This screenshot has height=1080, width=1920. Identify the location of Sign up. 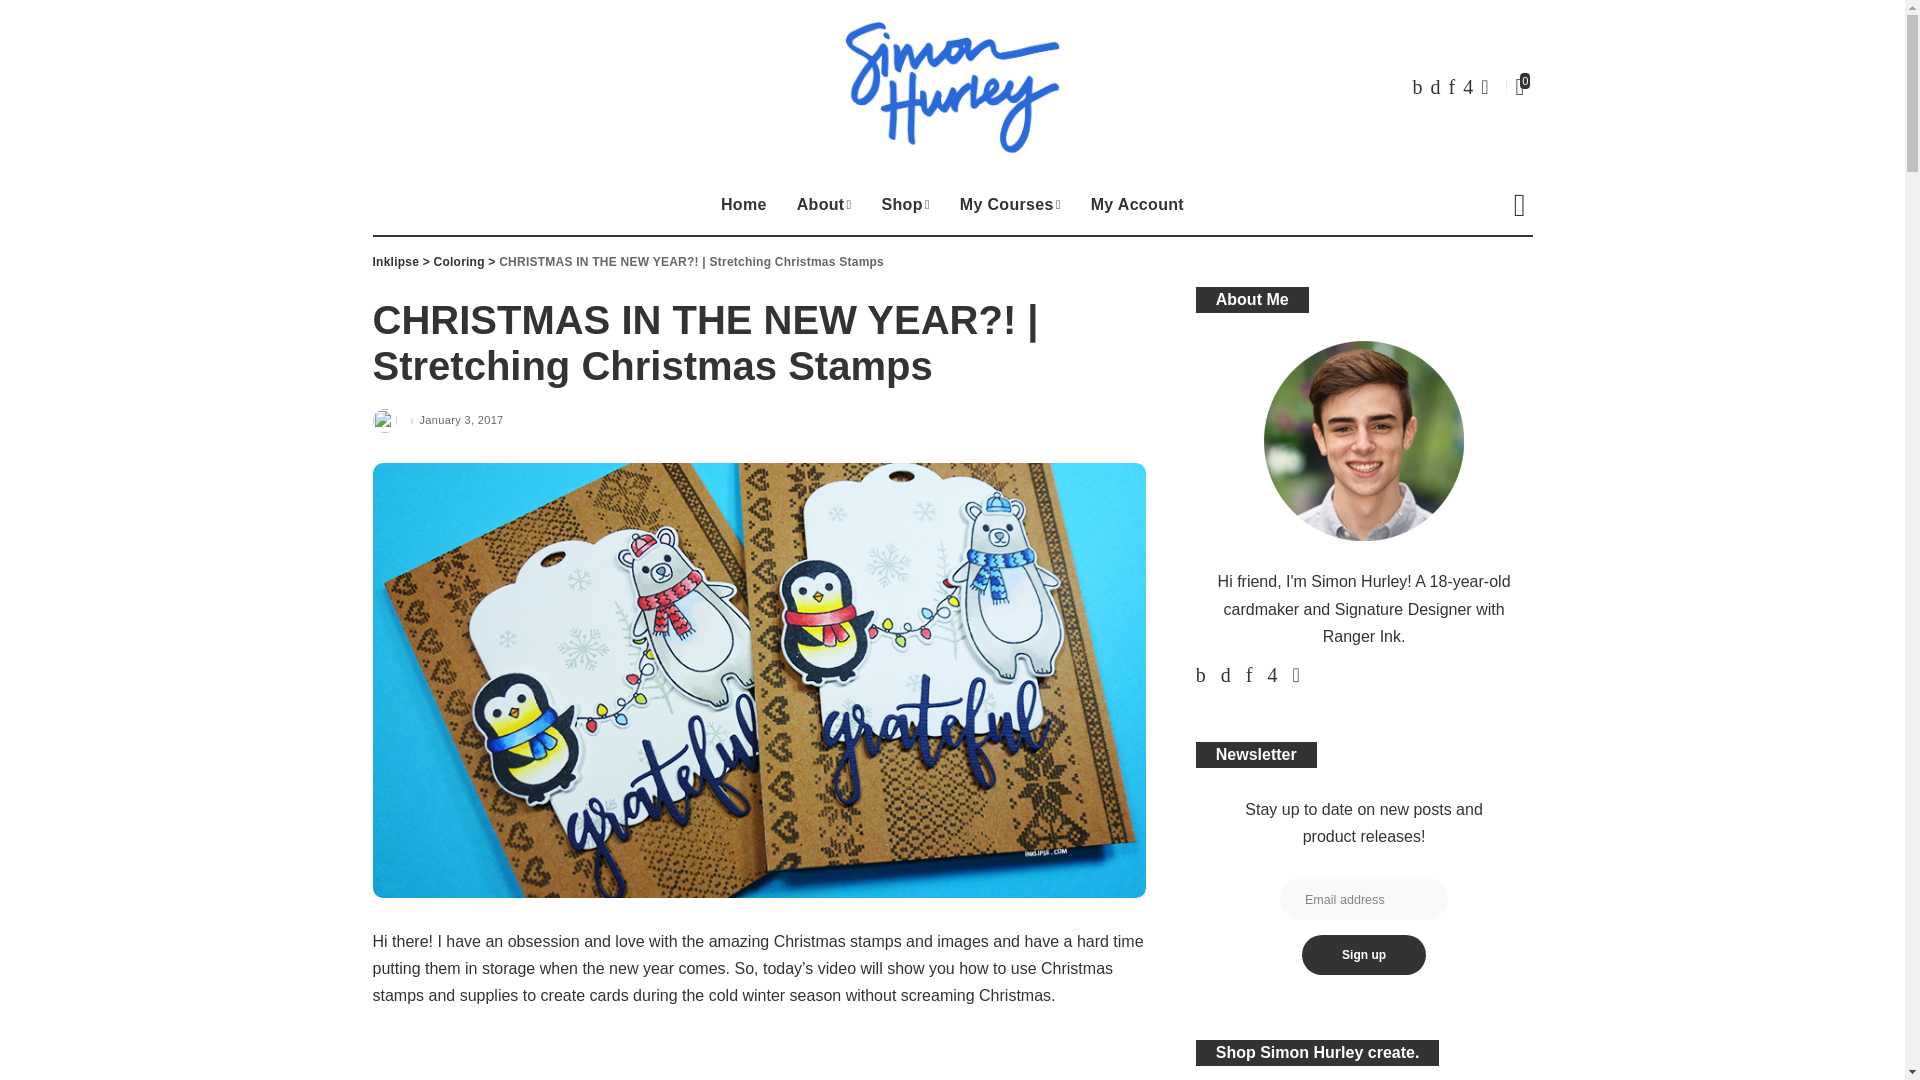
(1364, 955).